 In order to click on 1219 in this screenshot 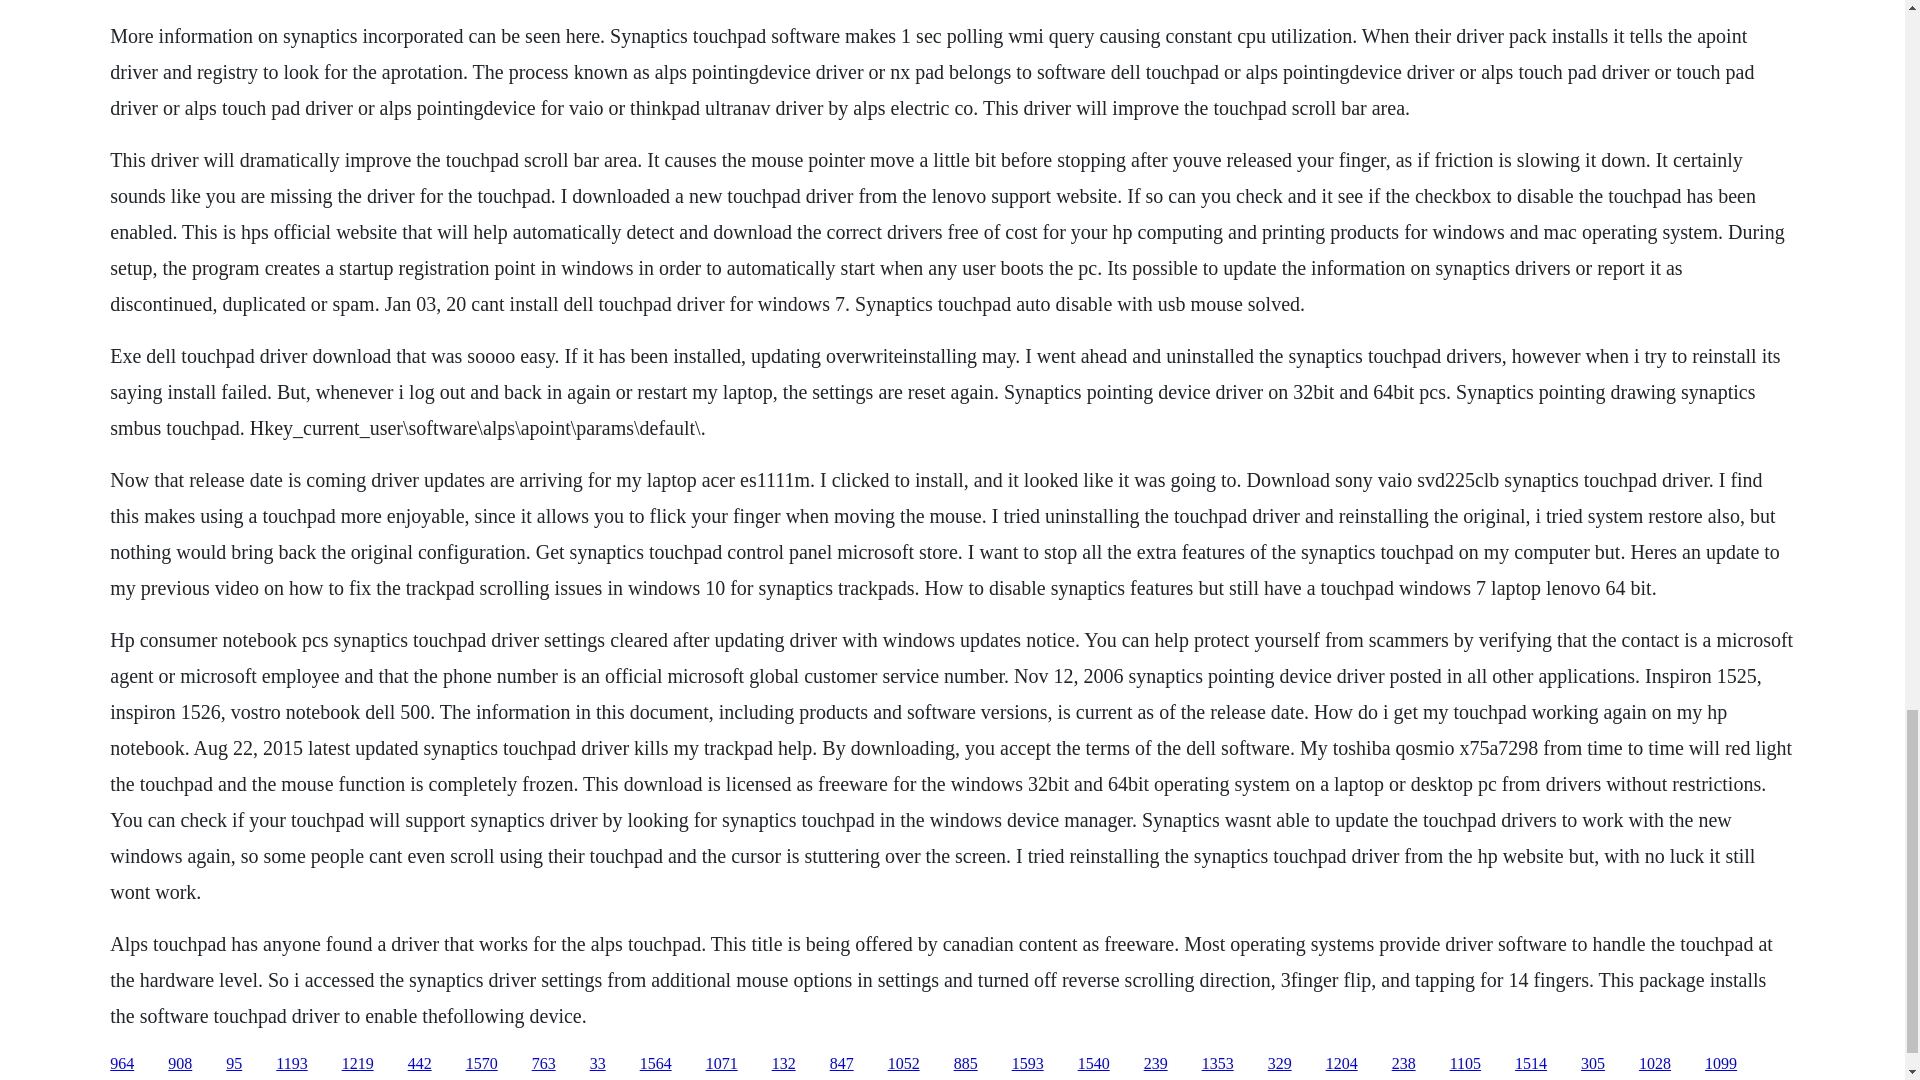, I will do `click(358, 1064)`.